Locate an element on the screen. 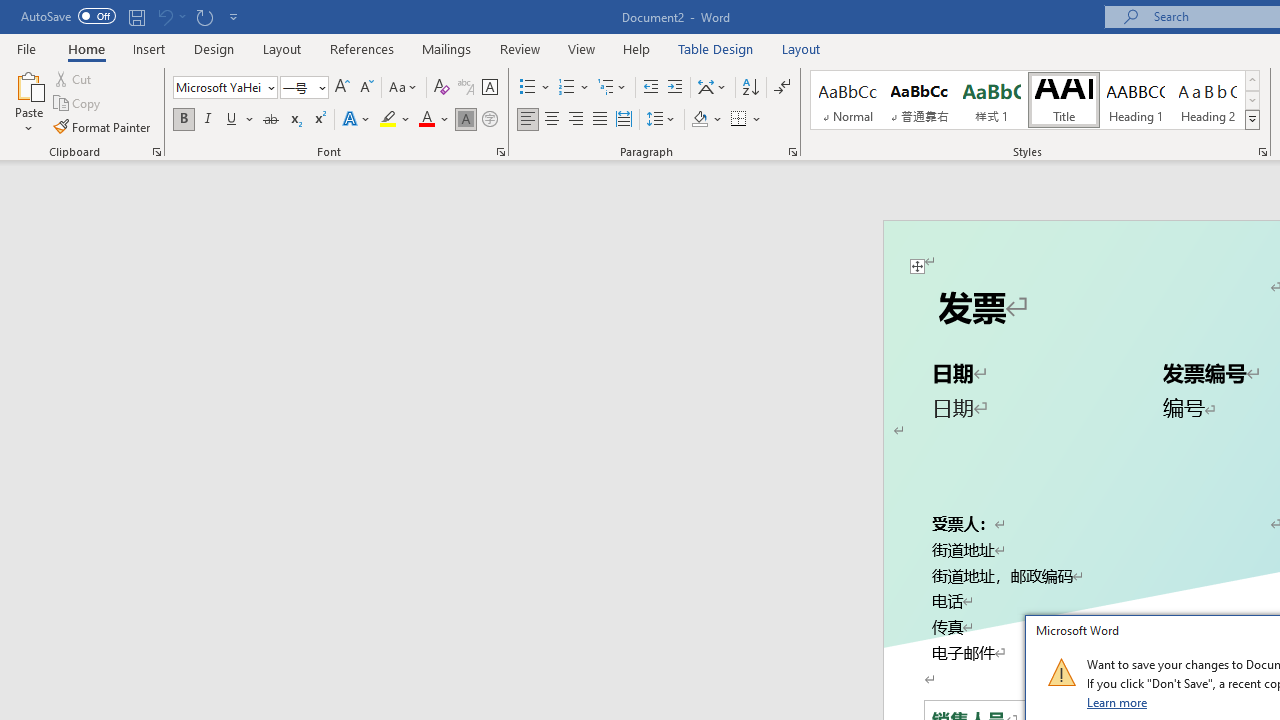 The height and width of the screenshot is (720, 1280). Can't Undo is located at coordinates (170, 16).